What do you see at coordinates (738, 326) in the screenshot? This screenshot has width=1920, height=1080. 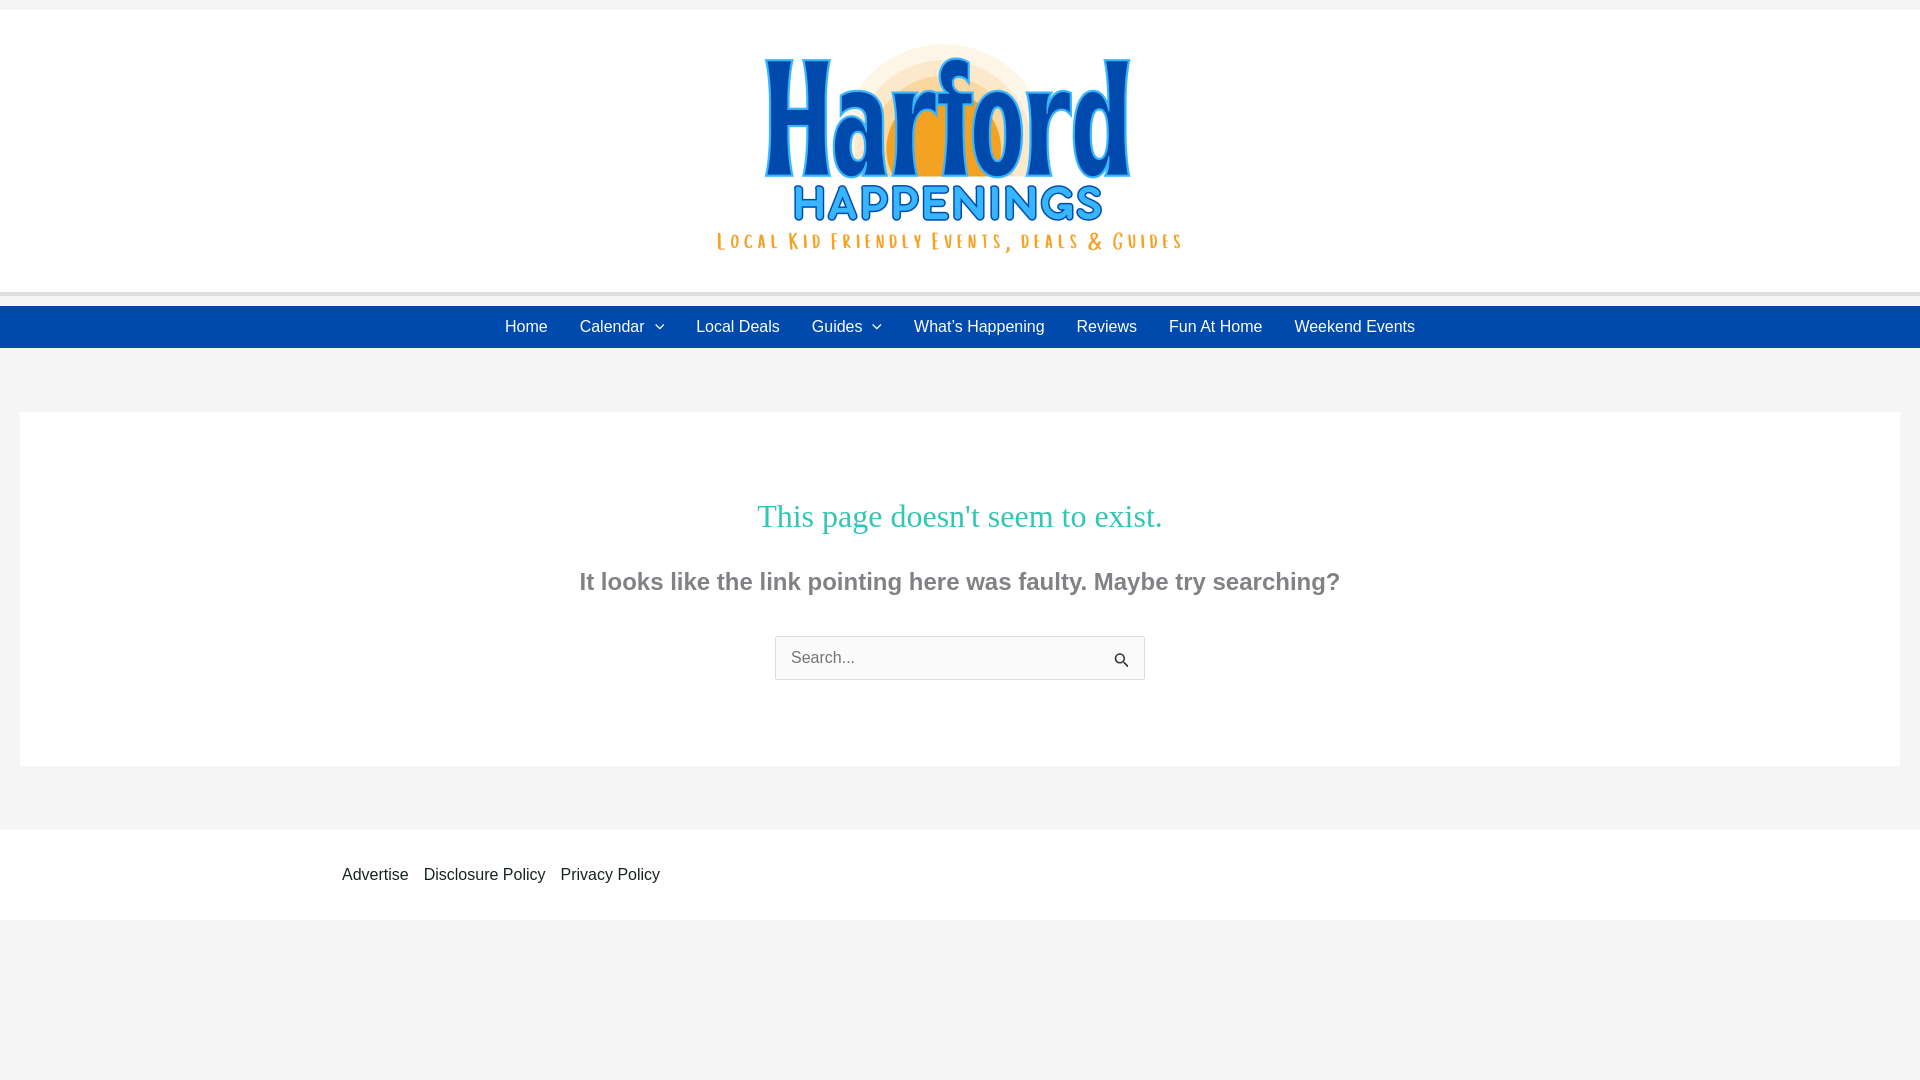 I see `Local Deals` at bounding box center [738, 326].